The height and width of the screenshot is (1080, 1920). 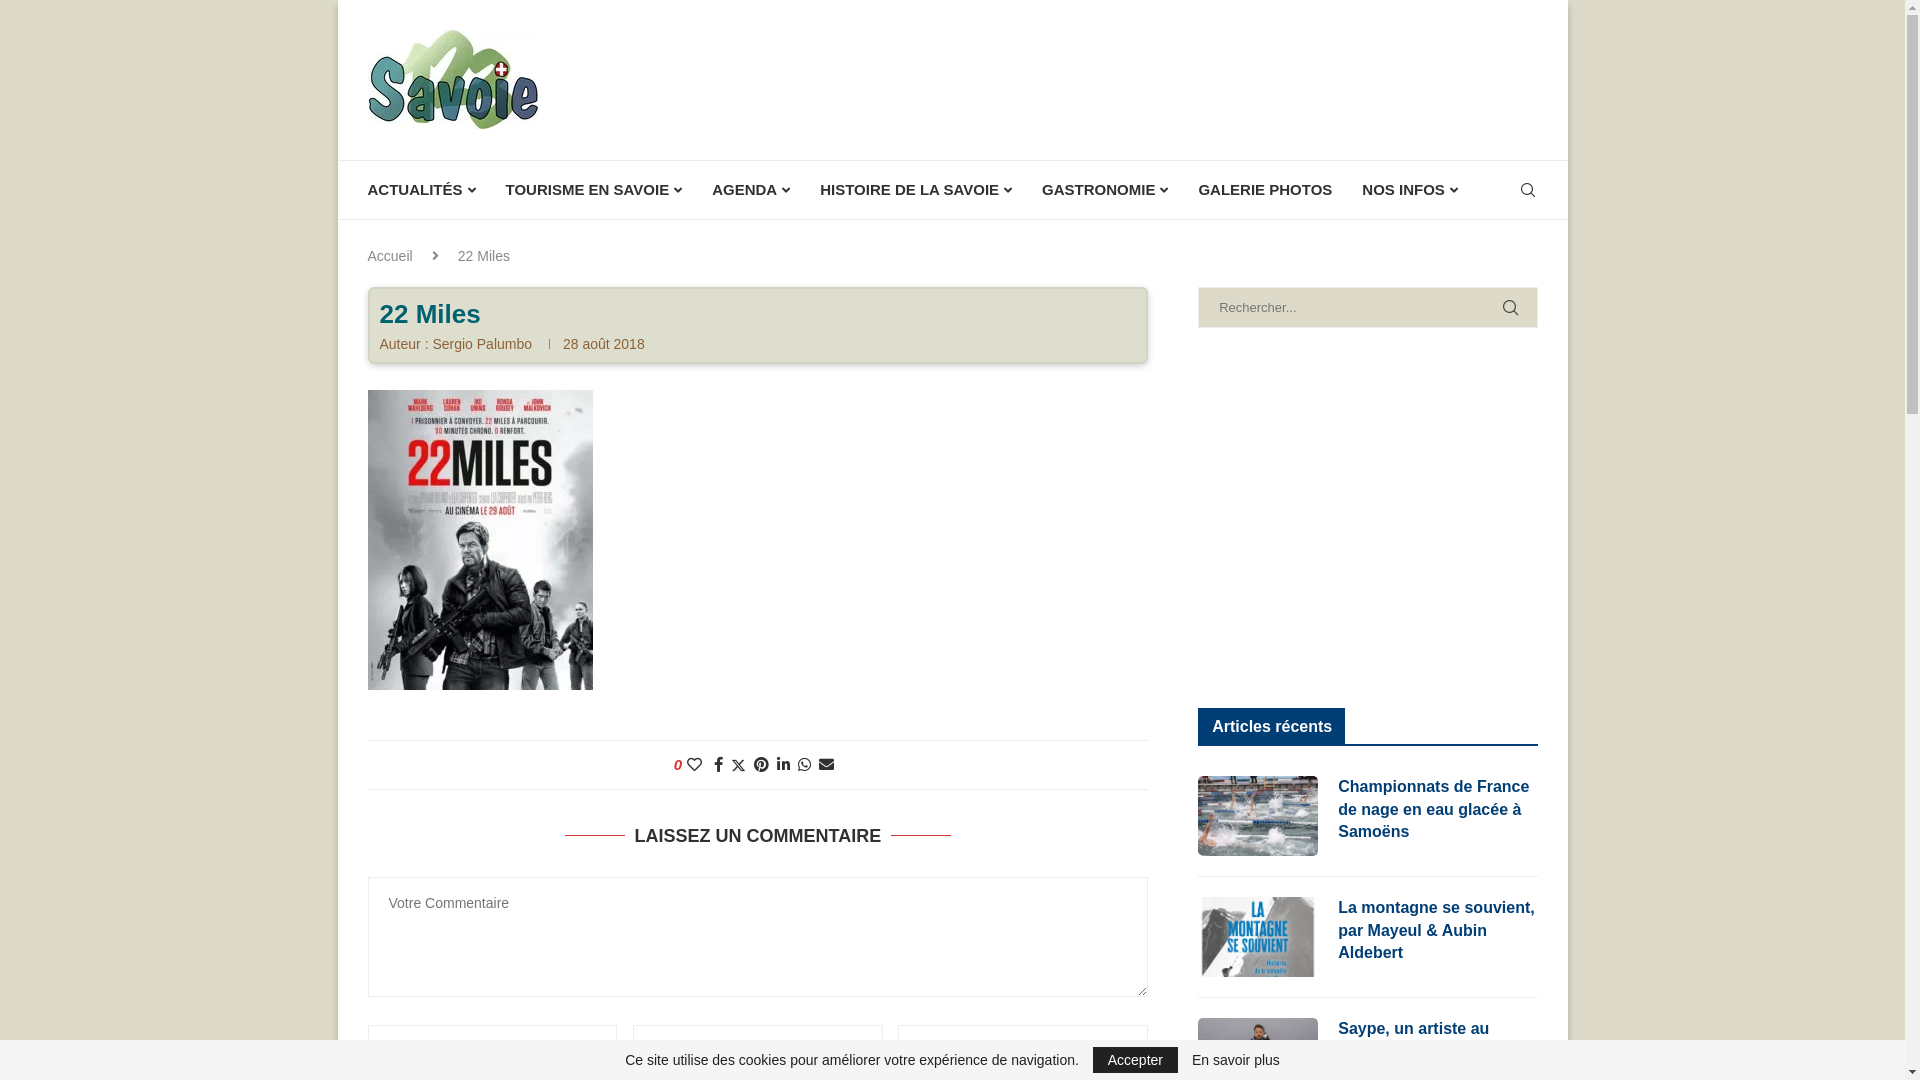 What do you see at coordinates (1265, 190) in the screenshot?
I see `GALERIE PHOTOS` at bounding box center [1265, 190].